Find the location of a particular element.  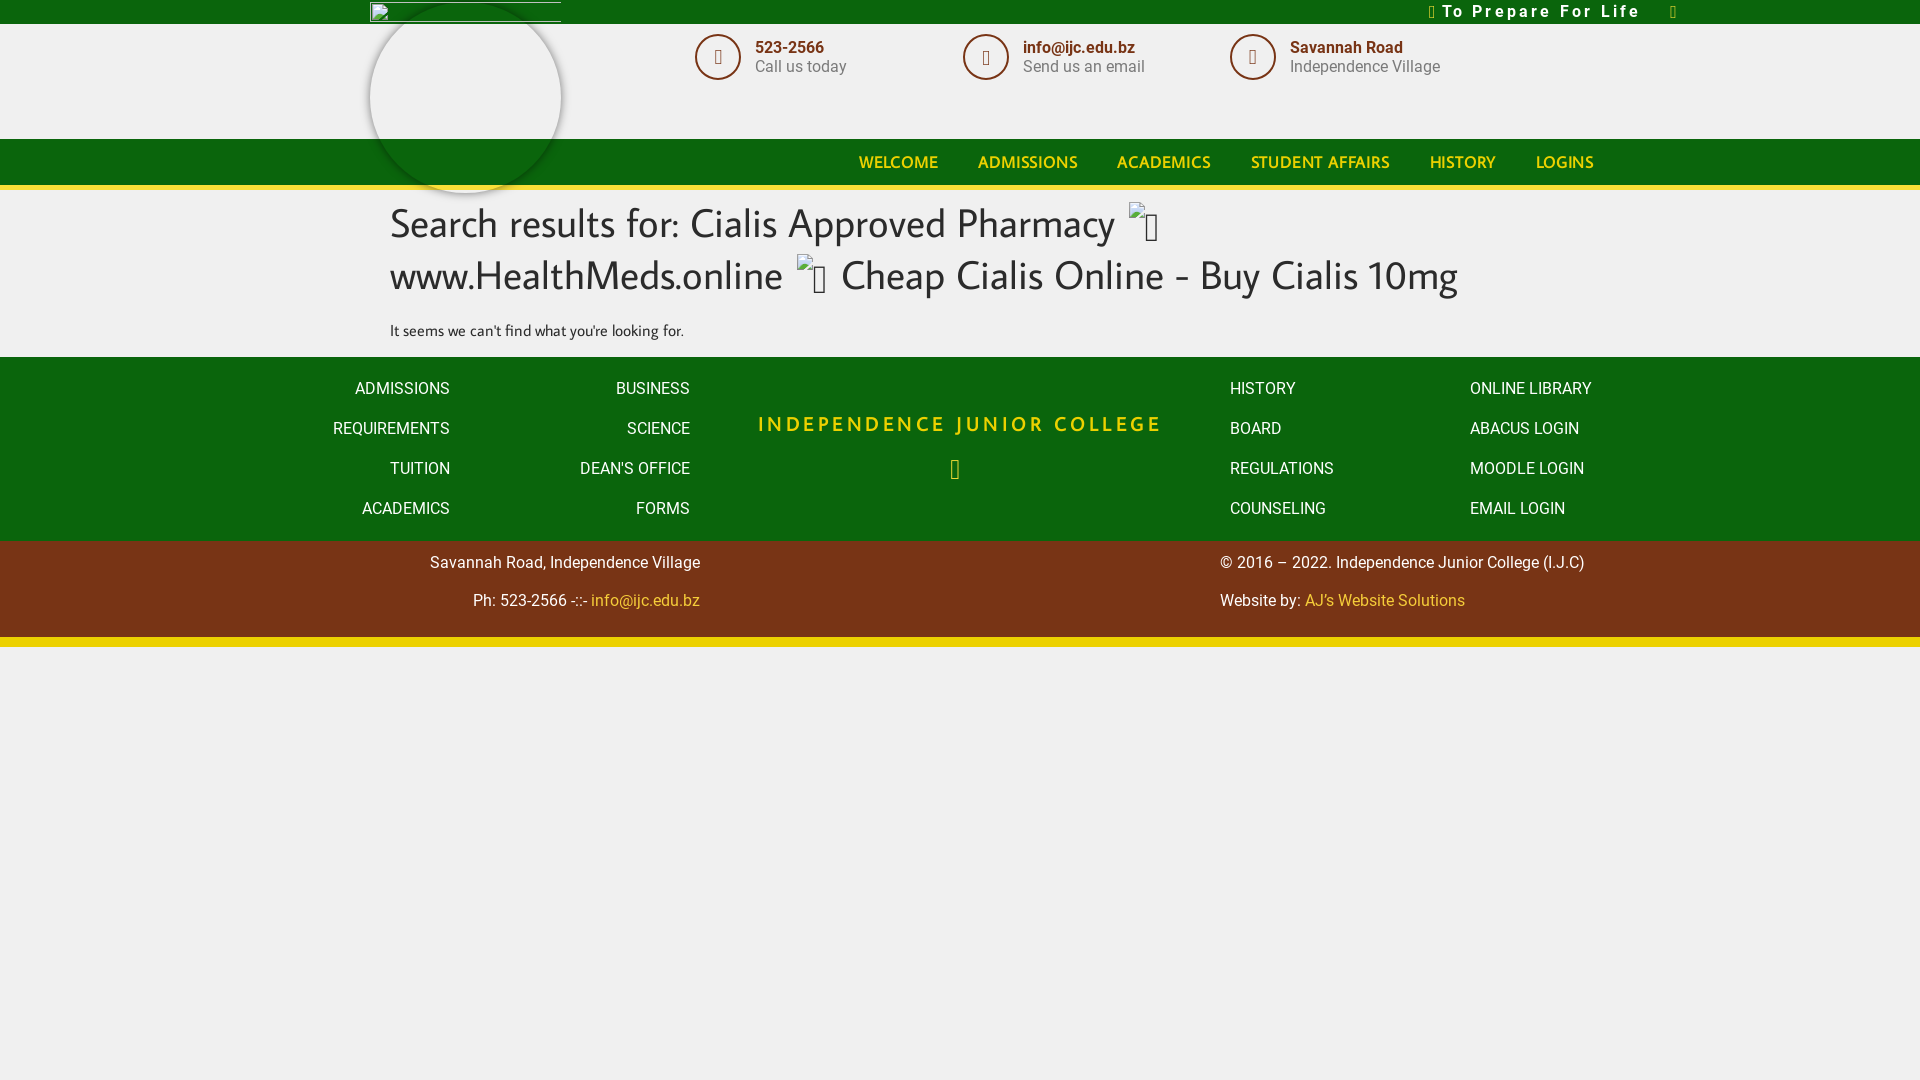

523-2566 is located at coordinates (790, 48).